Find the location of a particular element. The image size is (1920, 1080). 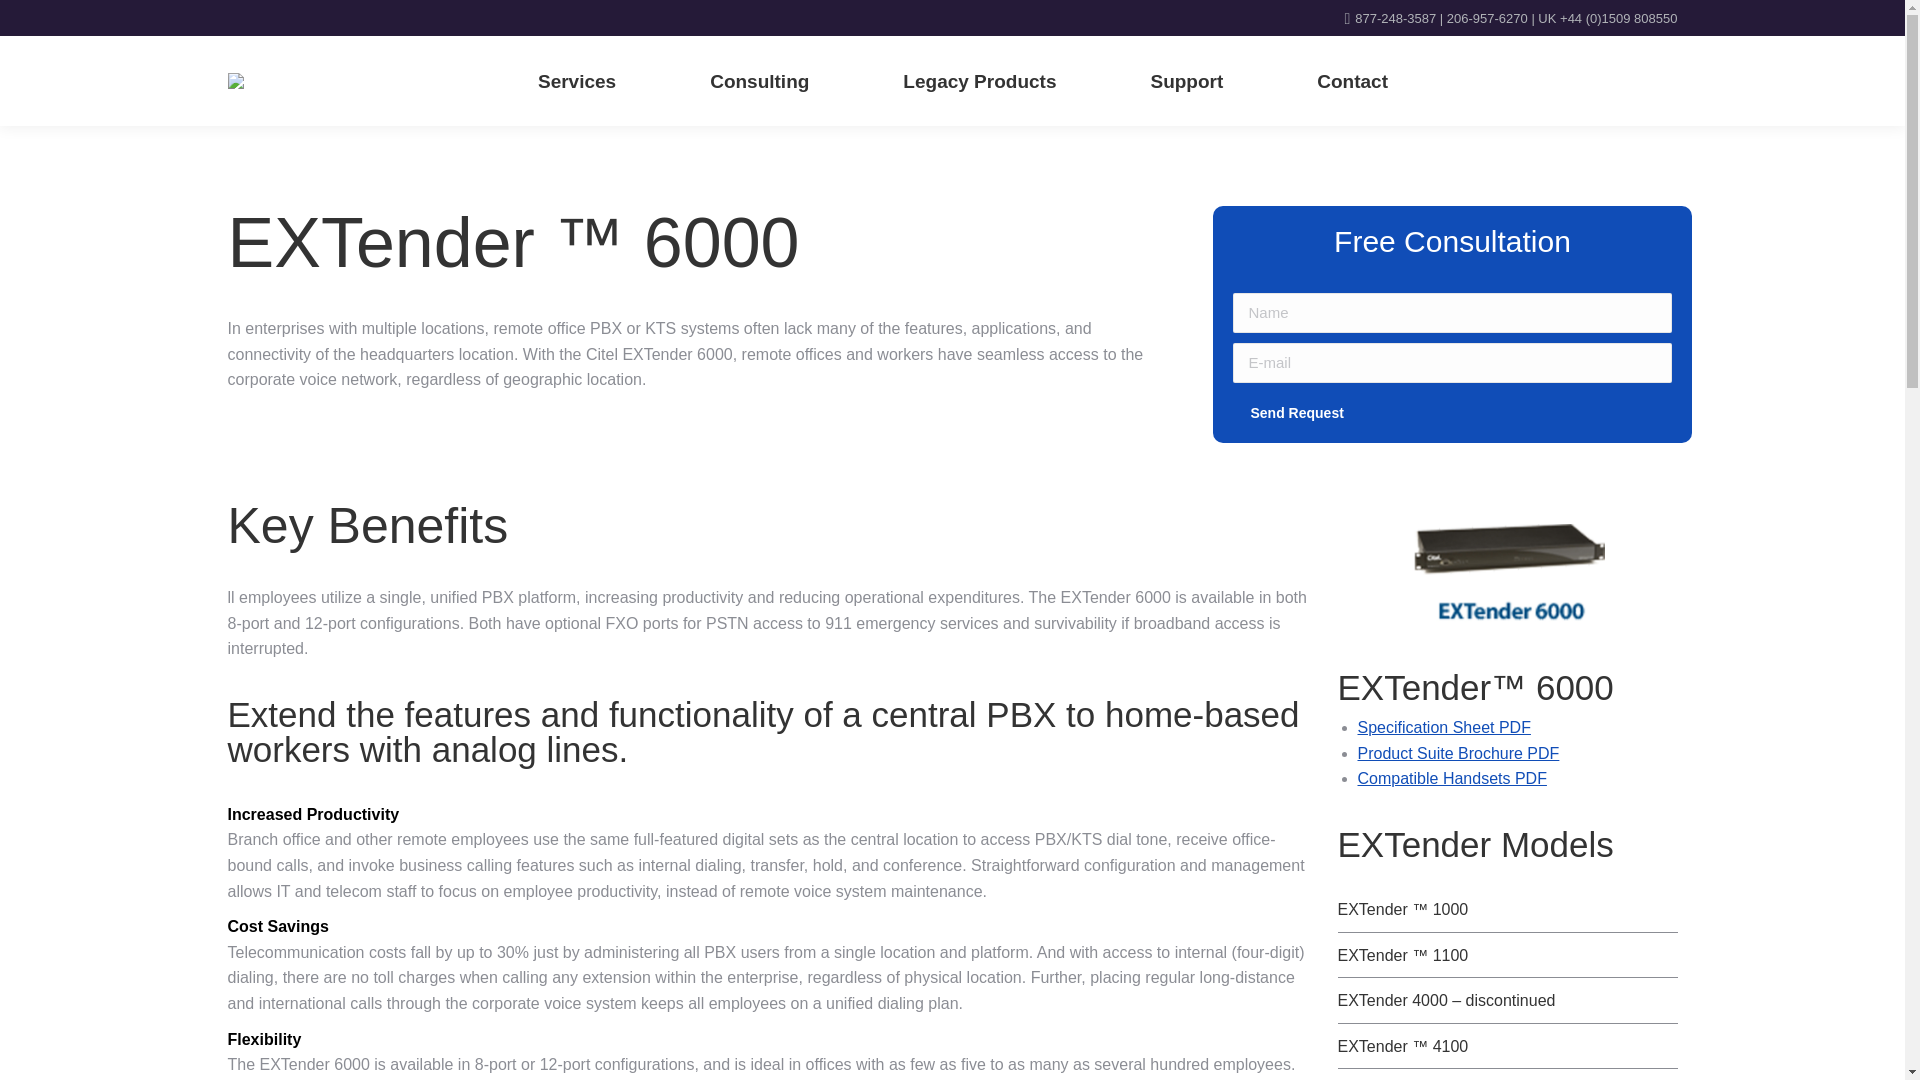

Support is located at coordinates (1186, 81).